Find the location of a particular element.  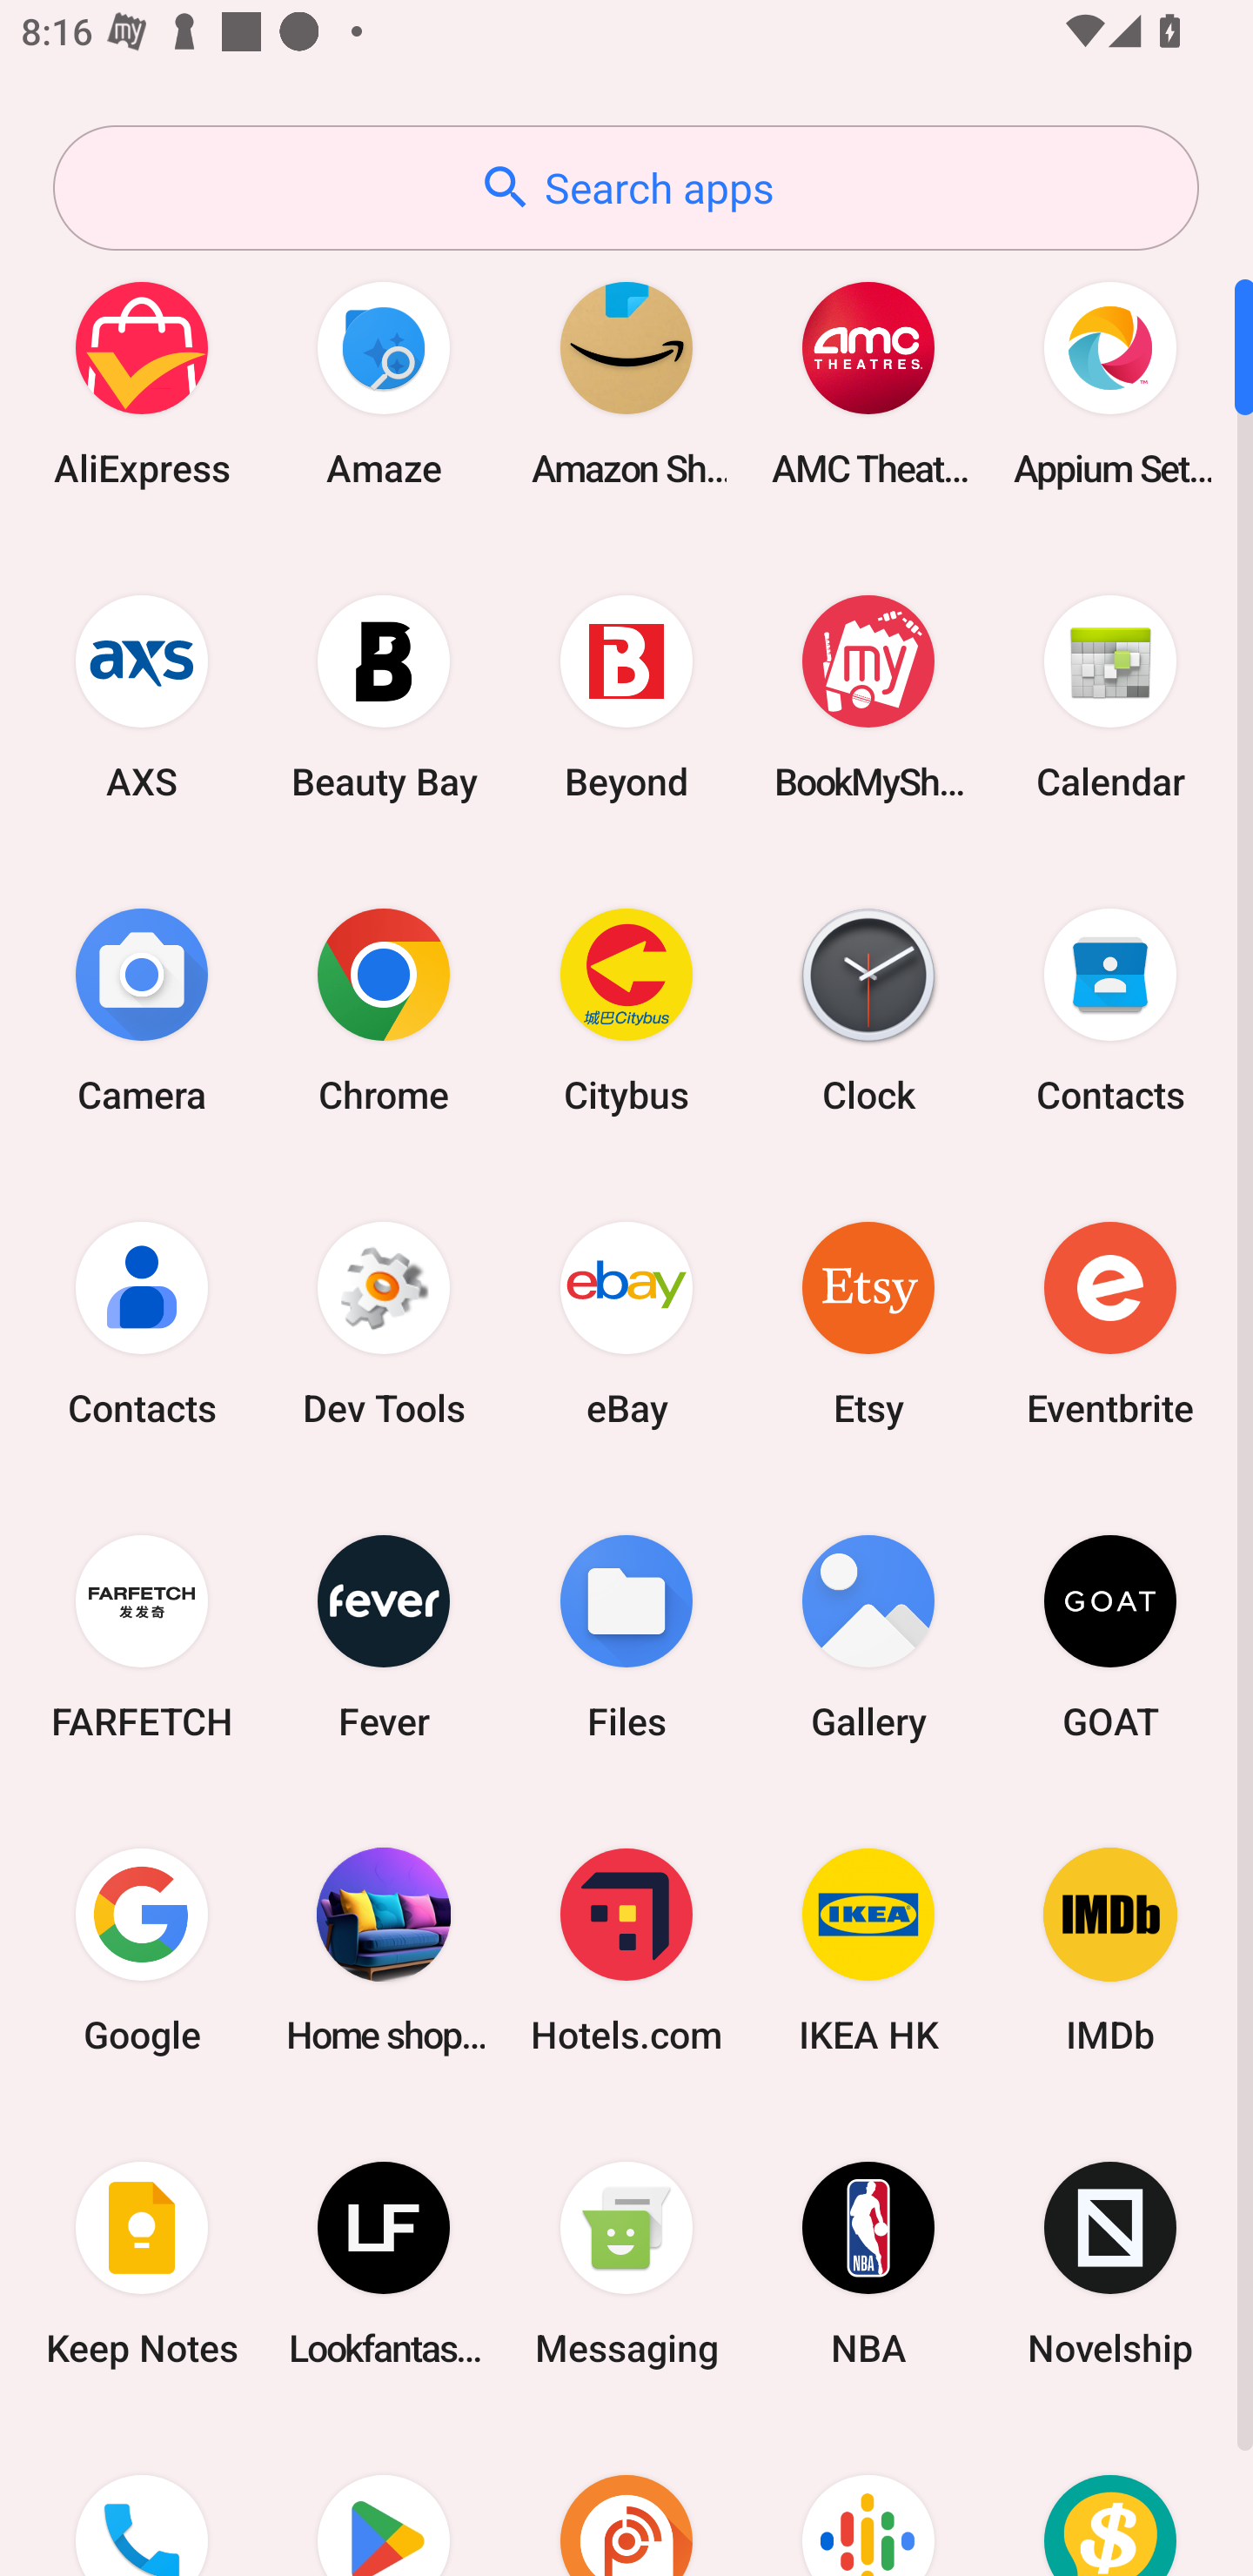

BookMyShow is located at coordinates (868, 696).